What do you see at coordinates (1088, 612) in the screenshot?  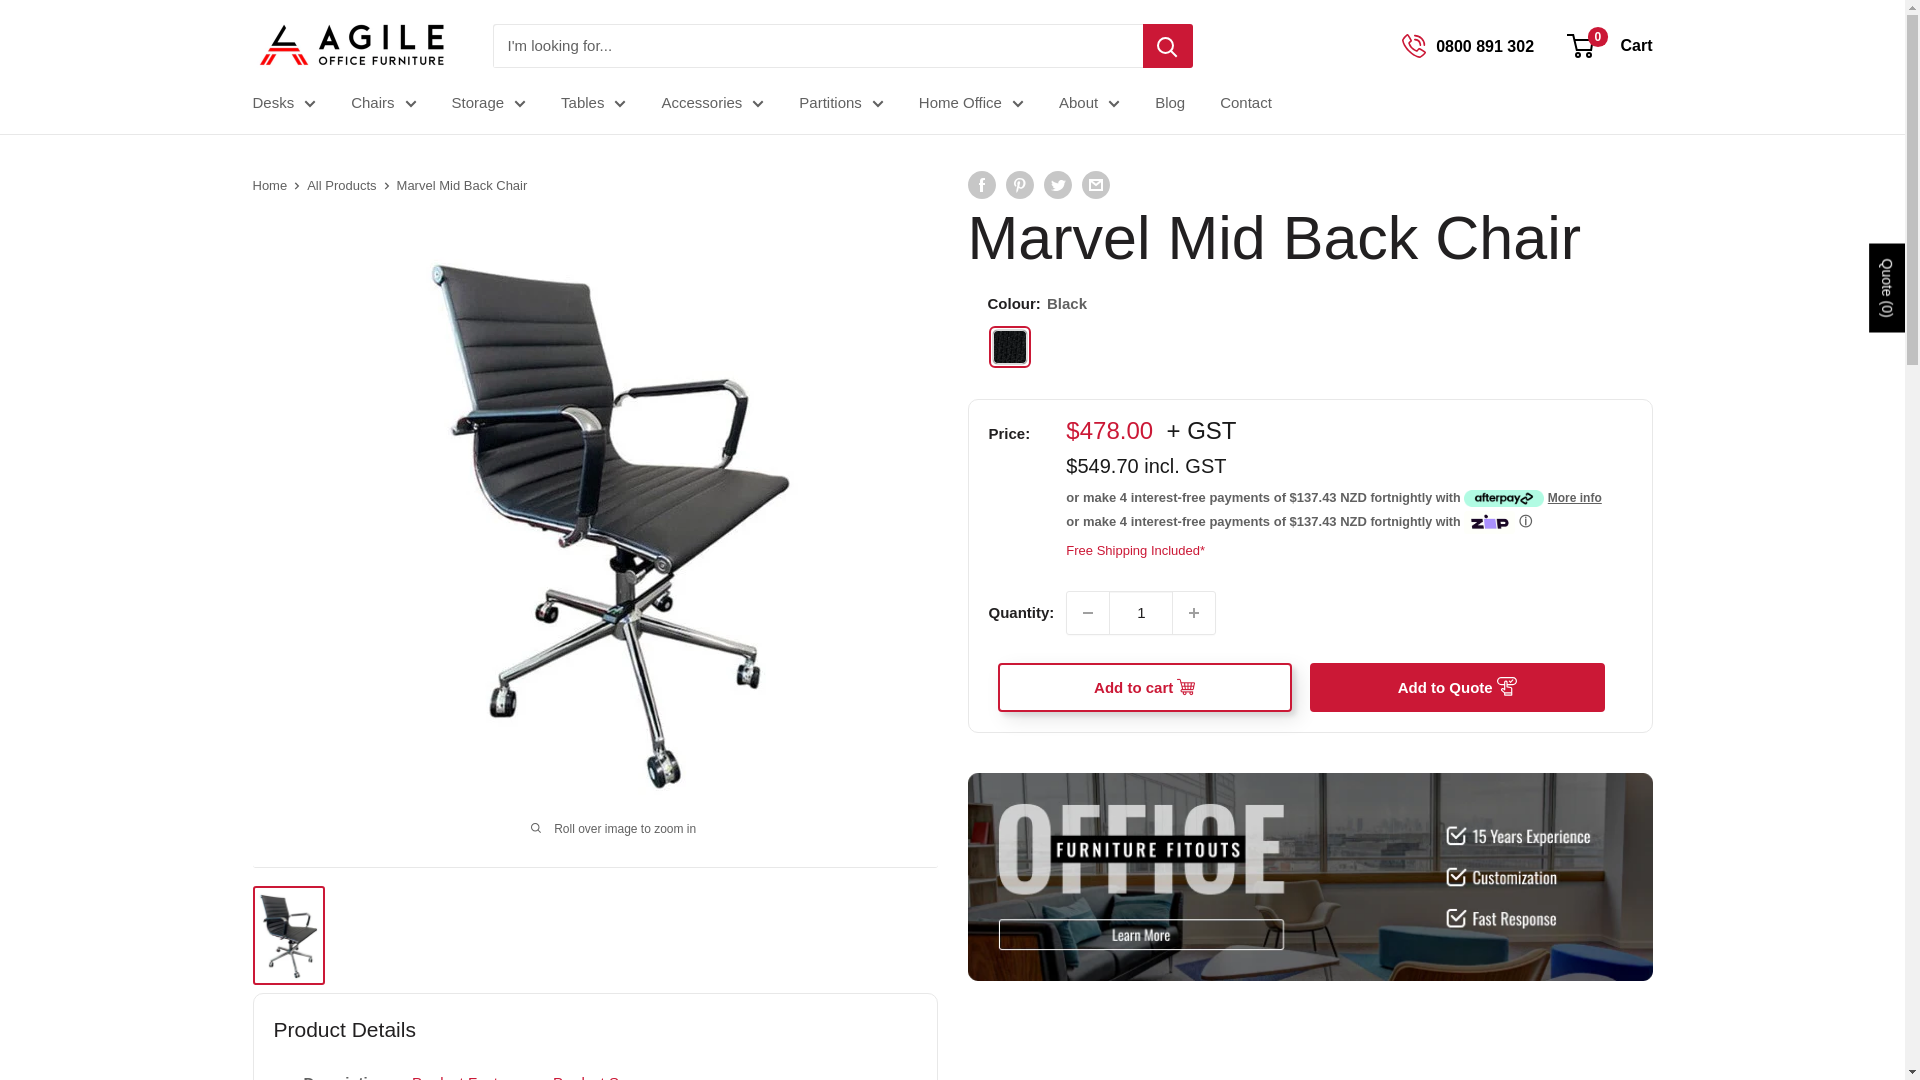 I see `Decrease quantity by 1` at bounding box center [1088, 612].